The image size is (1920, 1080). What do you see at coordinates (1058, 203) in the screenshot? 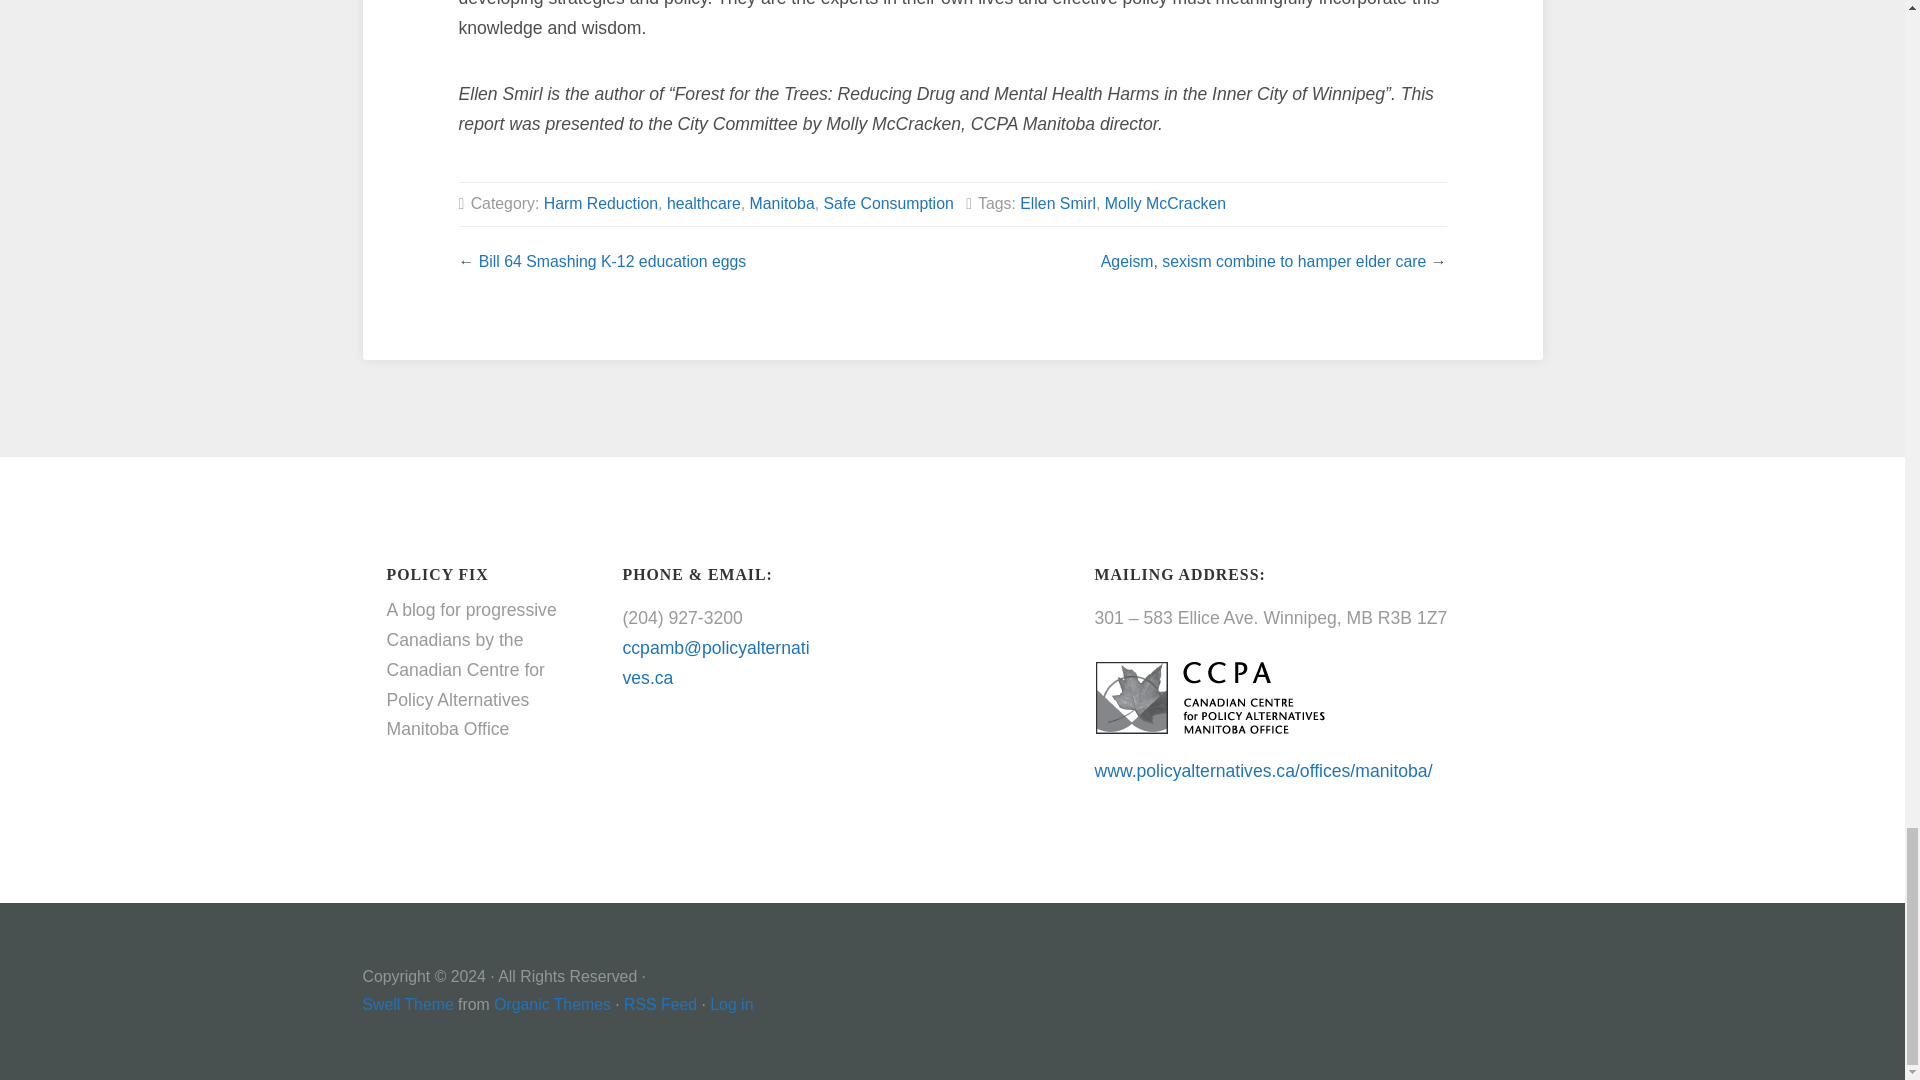
I see `Ellen Smirl` at bounding box center [1058, 203].